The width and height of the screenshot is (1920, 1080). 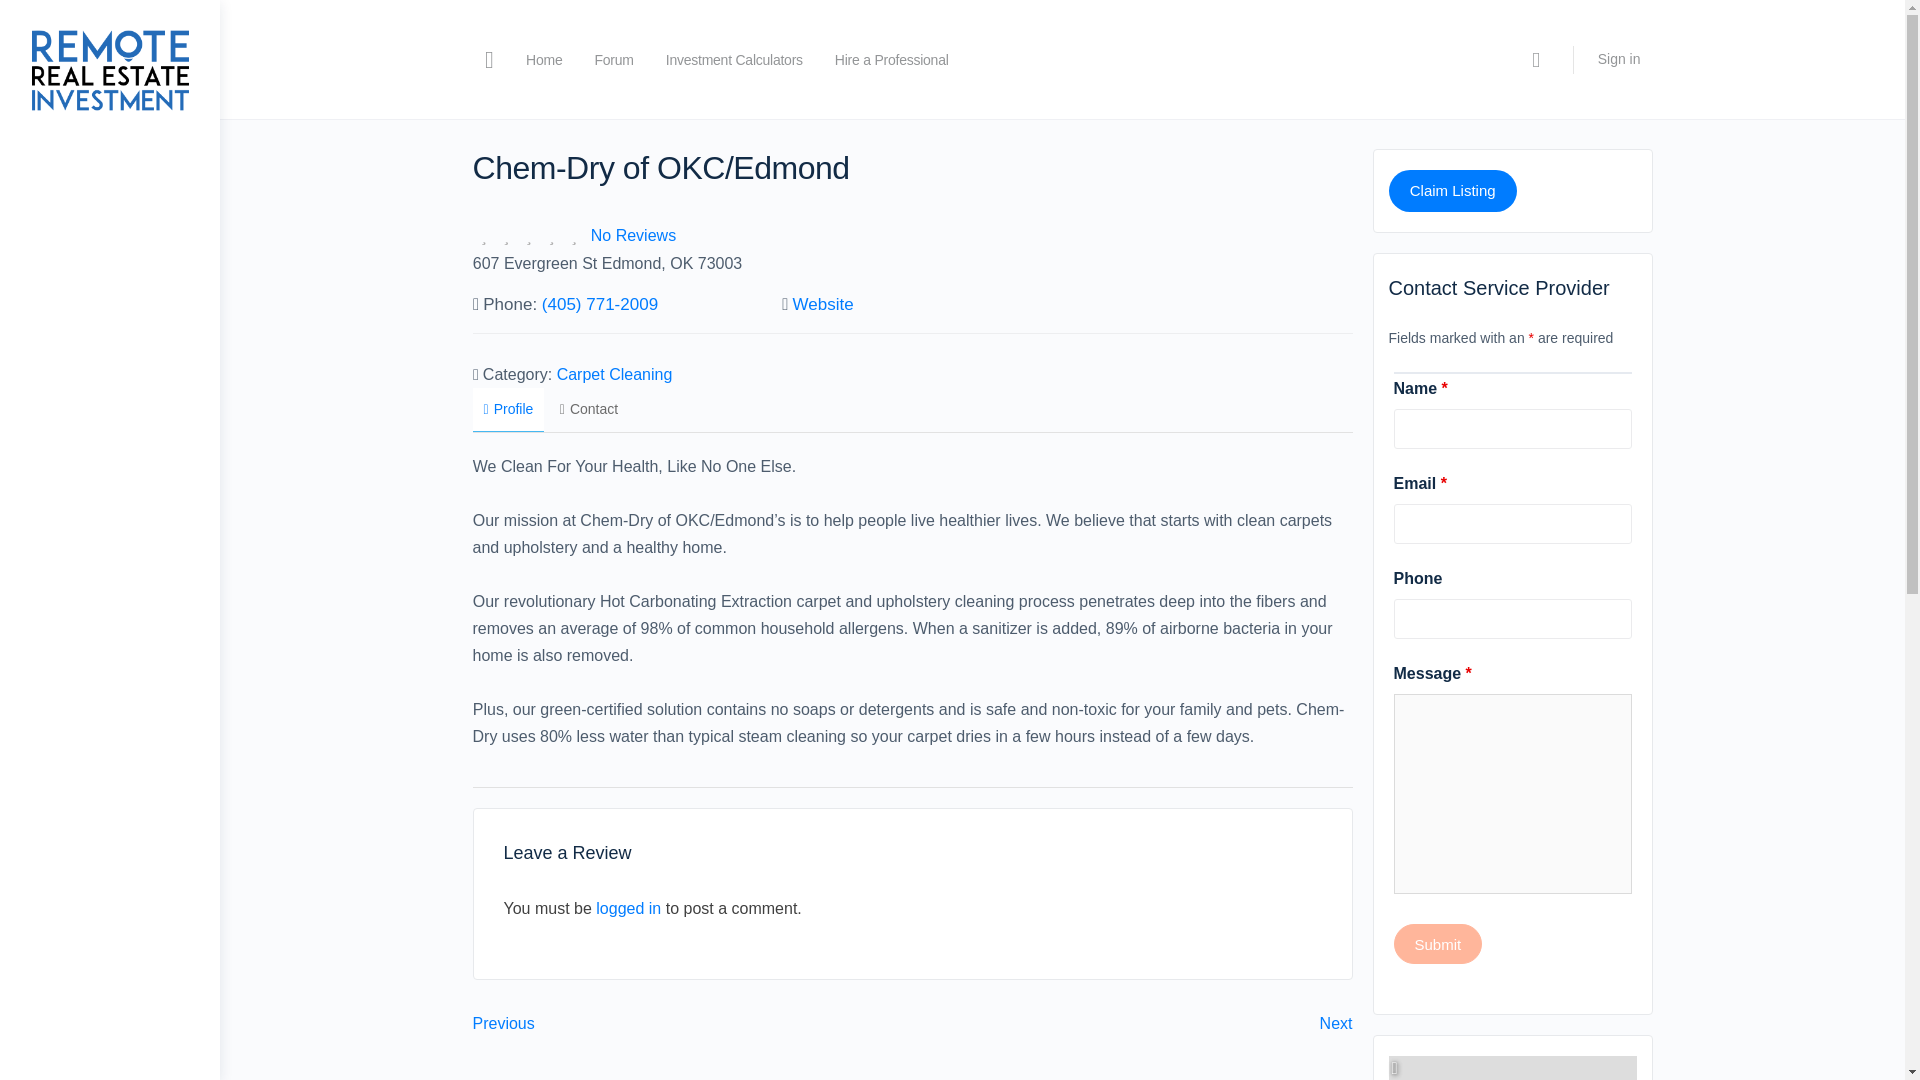 I want to click on Forum, so click(x=613, y=60).